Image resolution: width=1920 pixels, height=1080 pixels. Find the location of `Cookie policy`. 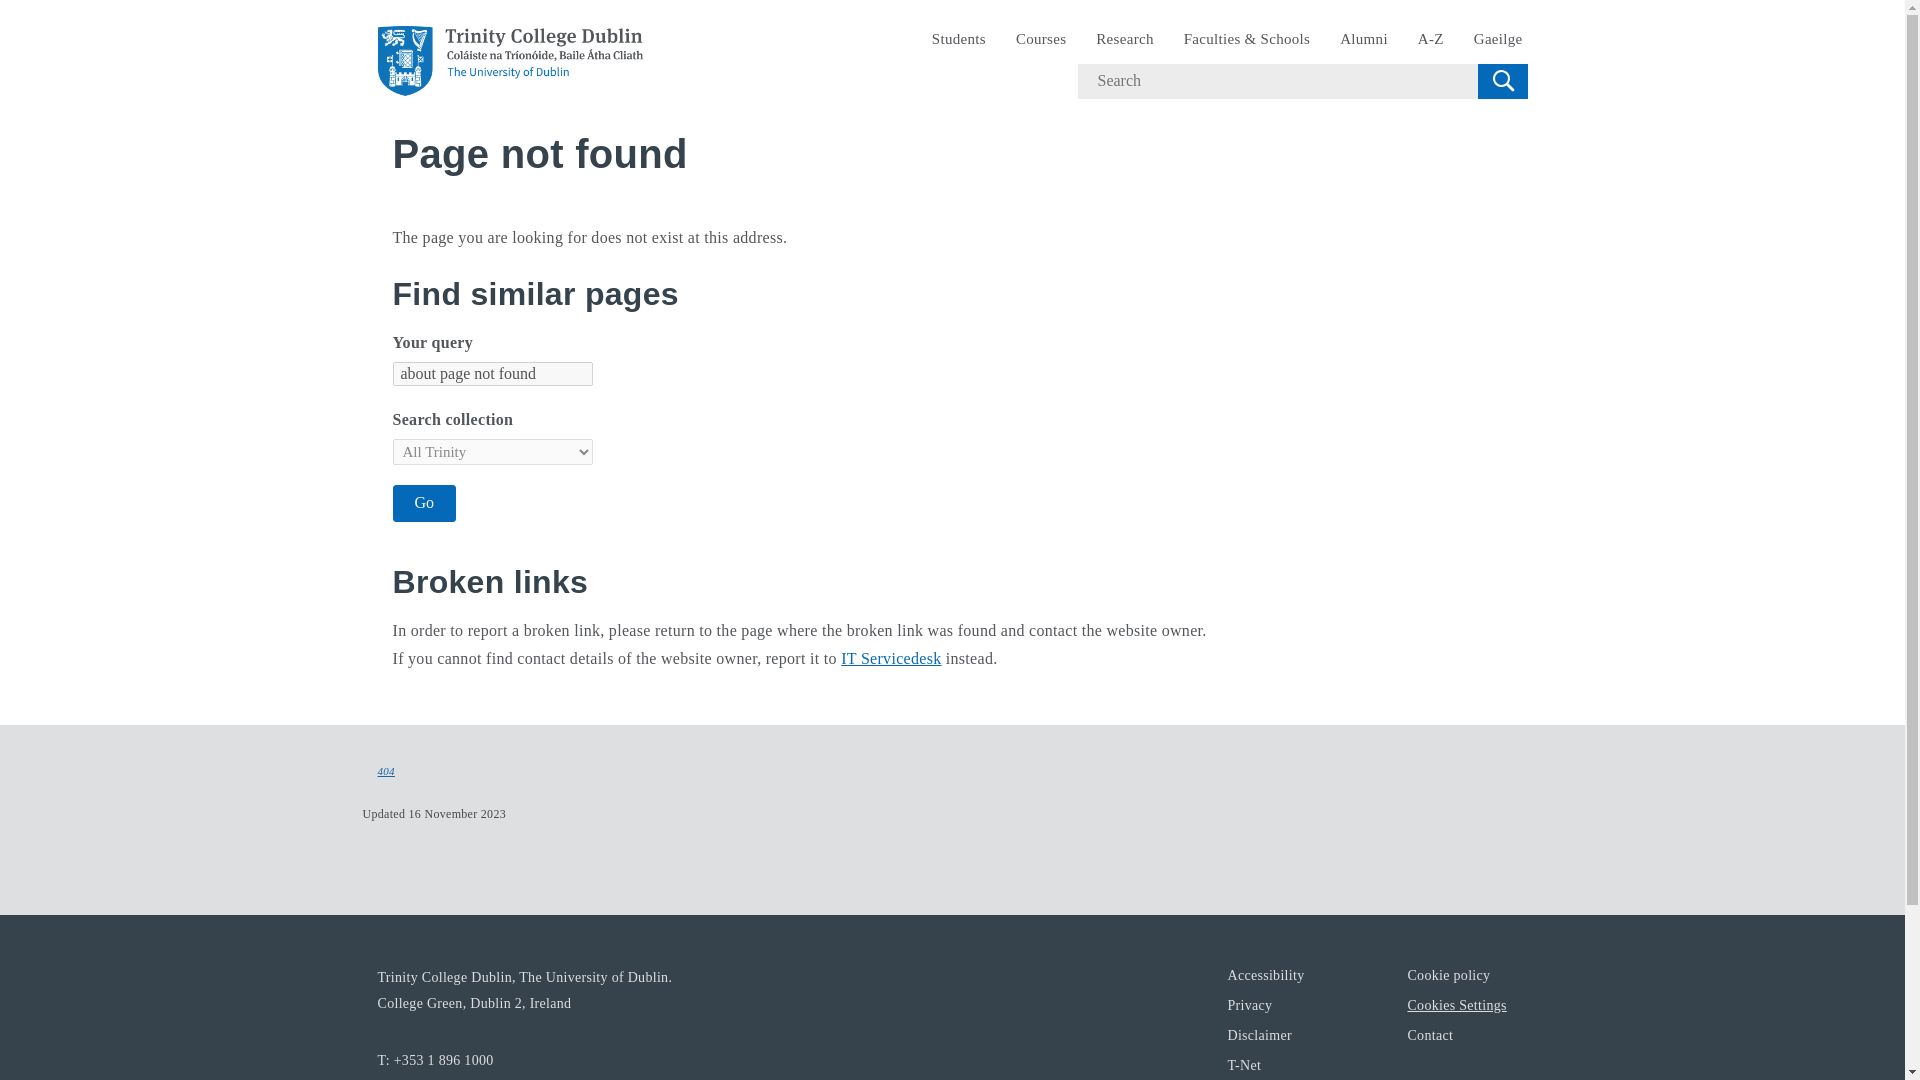

Cookie policy is located at coordinates (1448, 974).